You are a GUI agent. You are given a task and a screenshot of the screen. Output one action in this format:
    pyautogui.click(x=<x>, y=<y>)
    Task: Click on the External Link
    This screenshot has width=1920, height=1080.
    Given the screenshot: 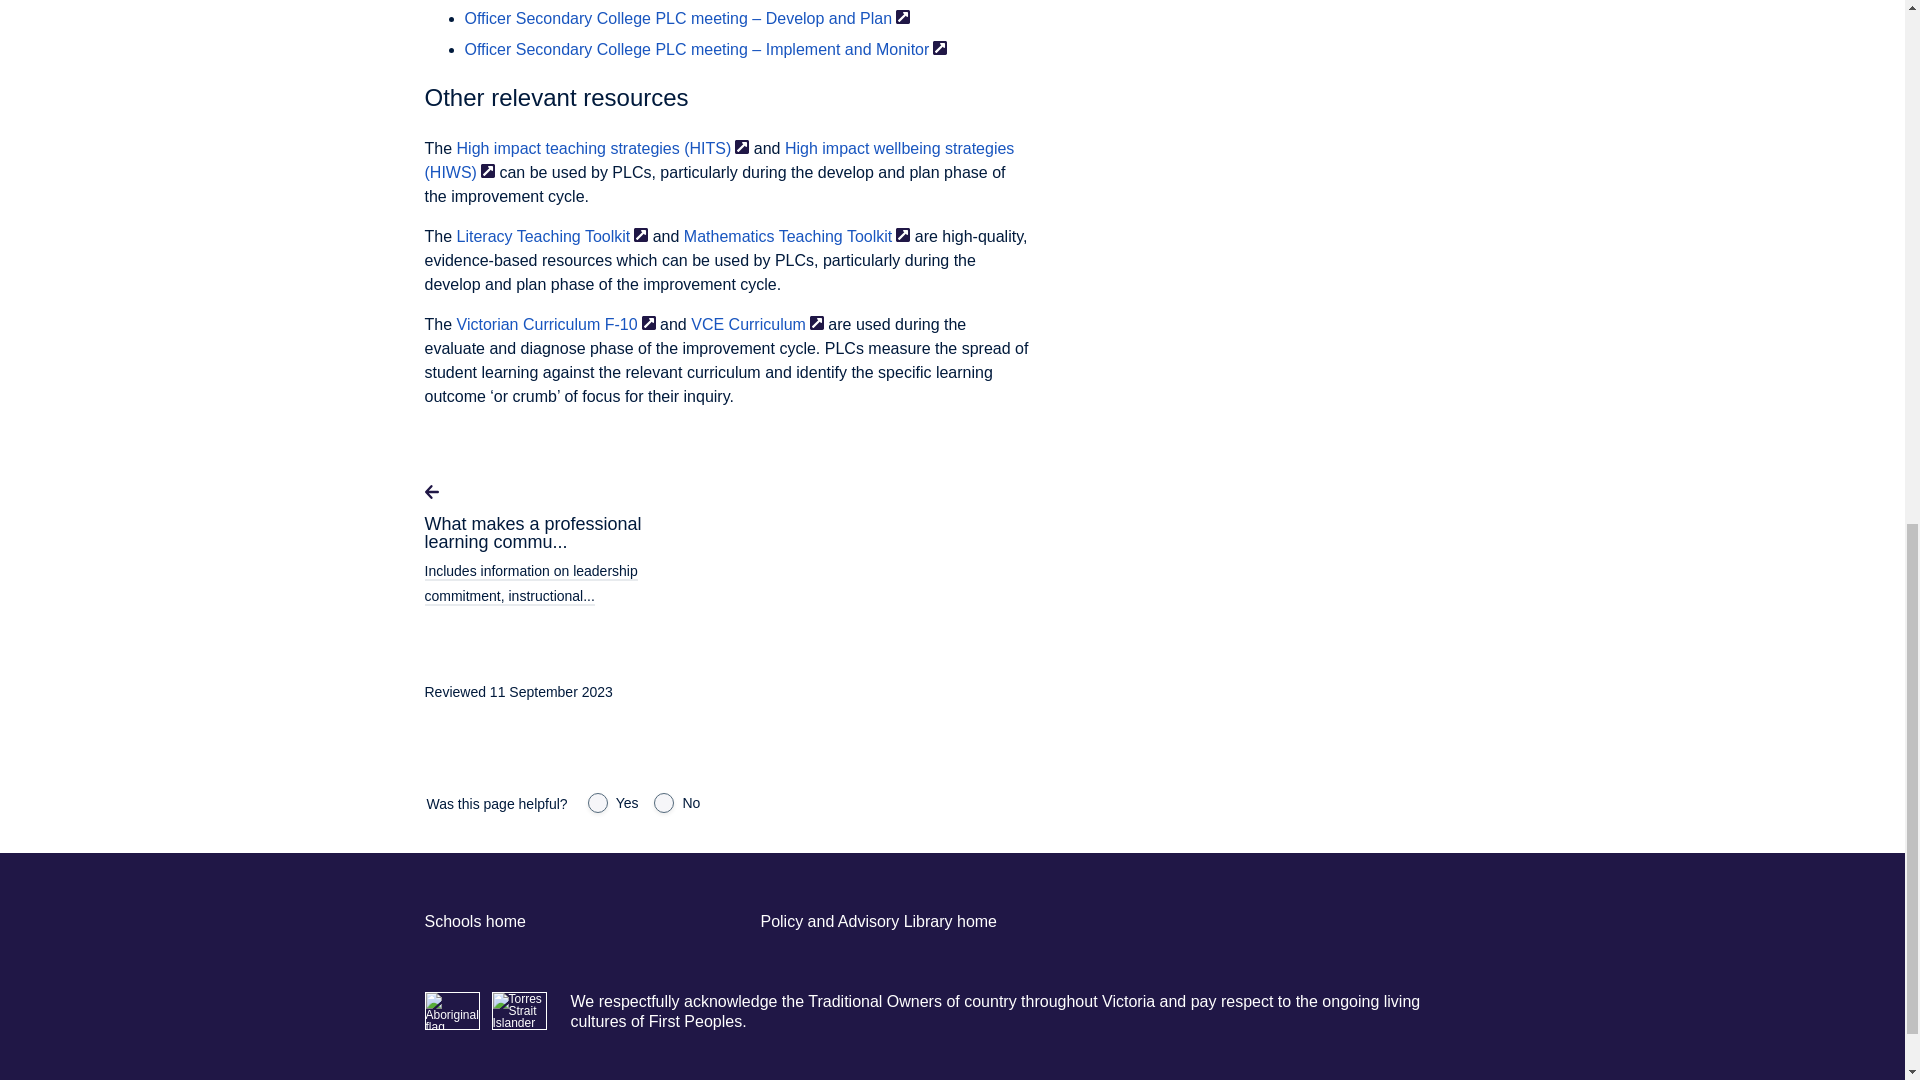 What is the action you would take?
    pyautogui.click(x=742, y=147)
    